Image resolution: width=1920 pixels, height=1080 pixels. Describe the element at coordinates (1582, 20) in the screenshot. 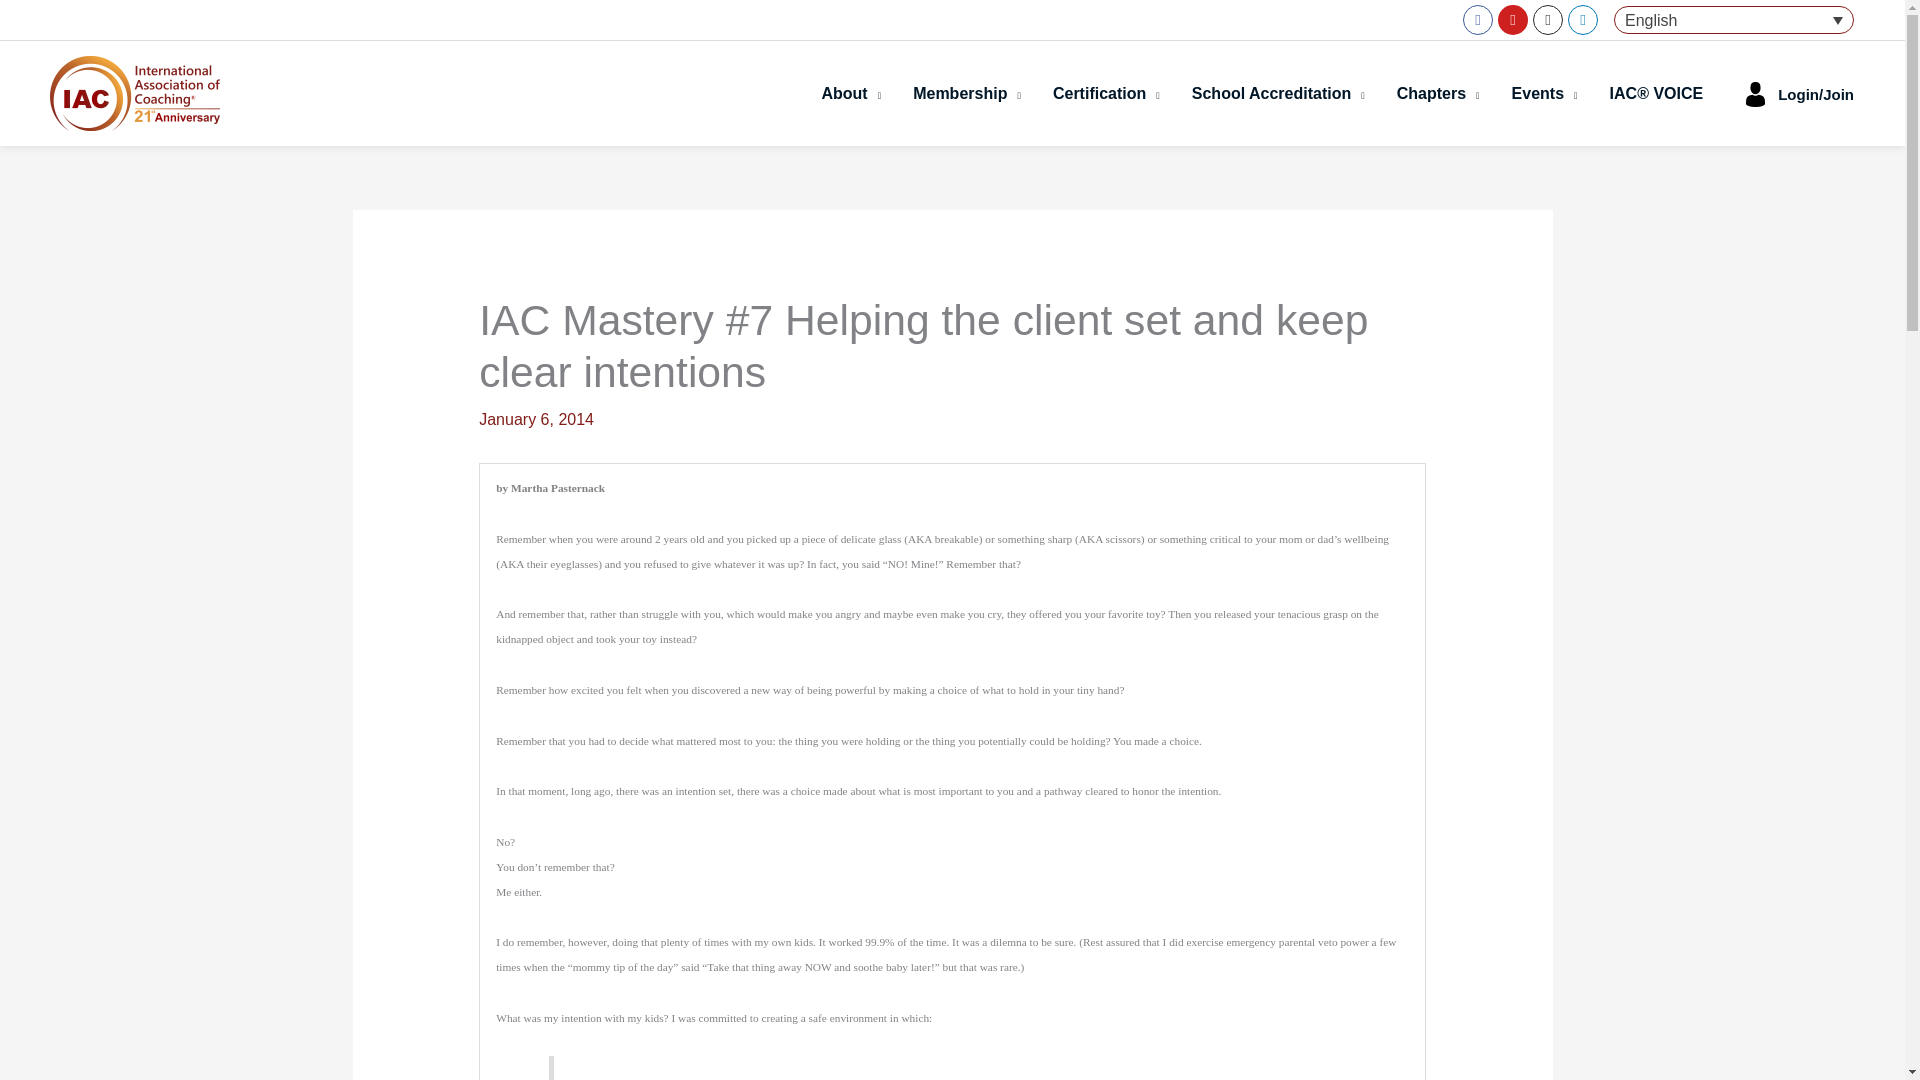

I see `Linkedin-in` at that location.